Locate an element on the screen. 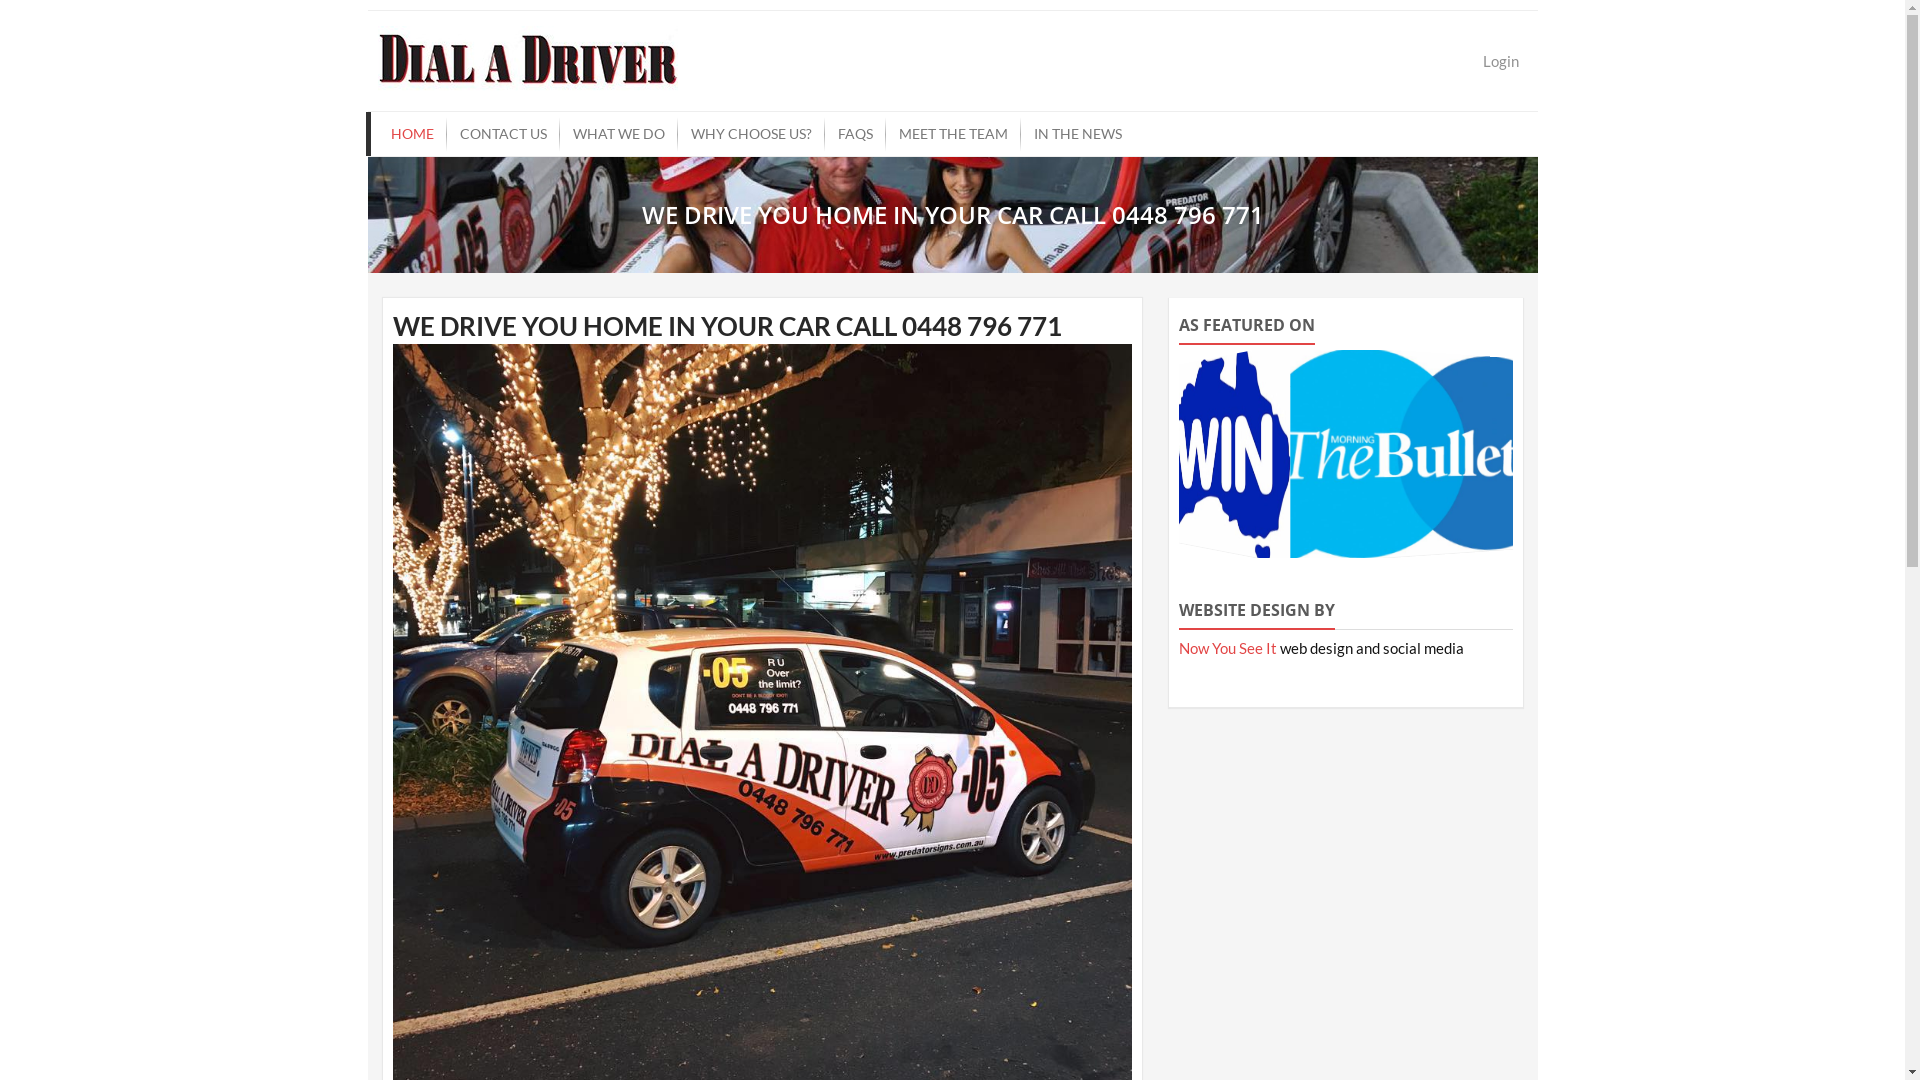 The width and height of the screenshot is (1920, 1080). WHAT WE DO is located at coordinates (619, 134).